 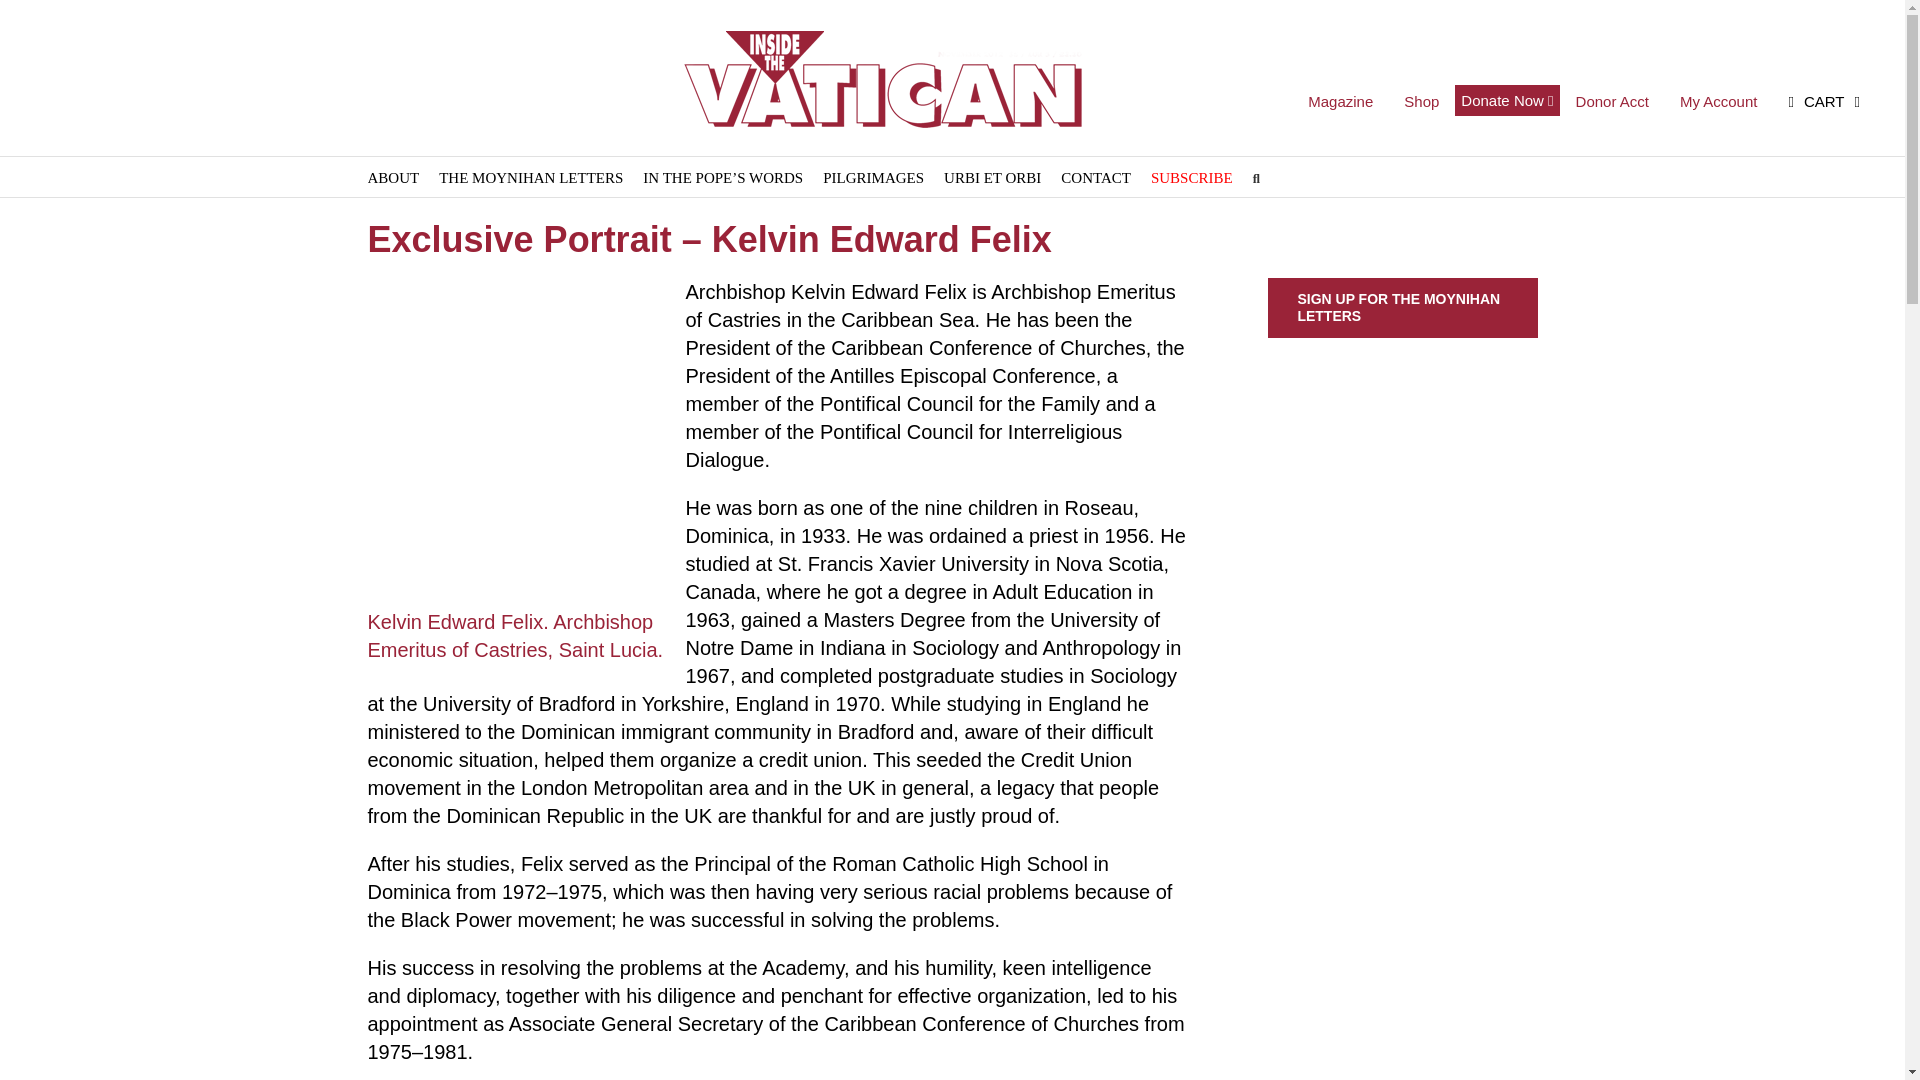 I want to click on Donate Now, so click(x=1507, y=100).